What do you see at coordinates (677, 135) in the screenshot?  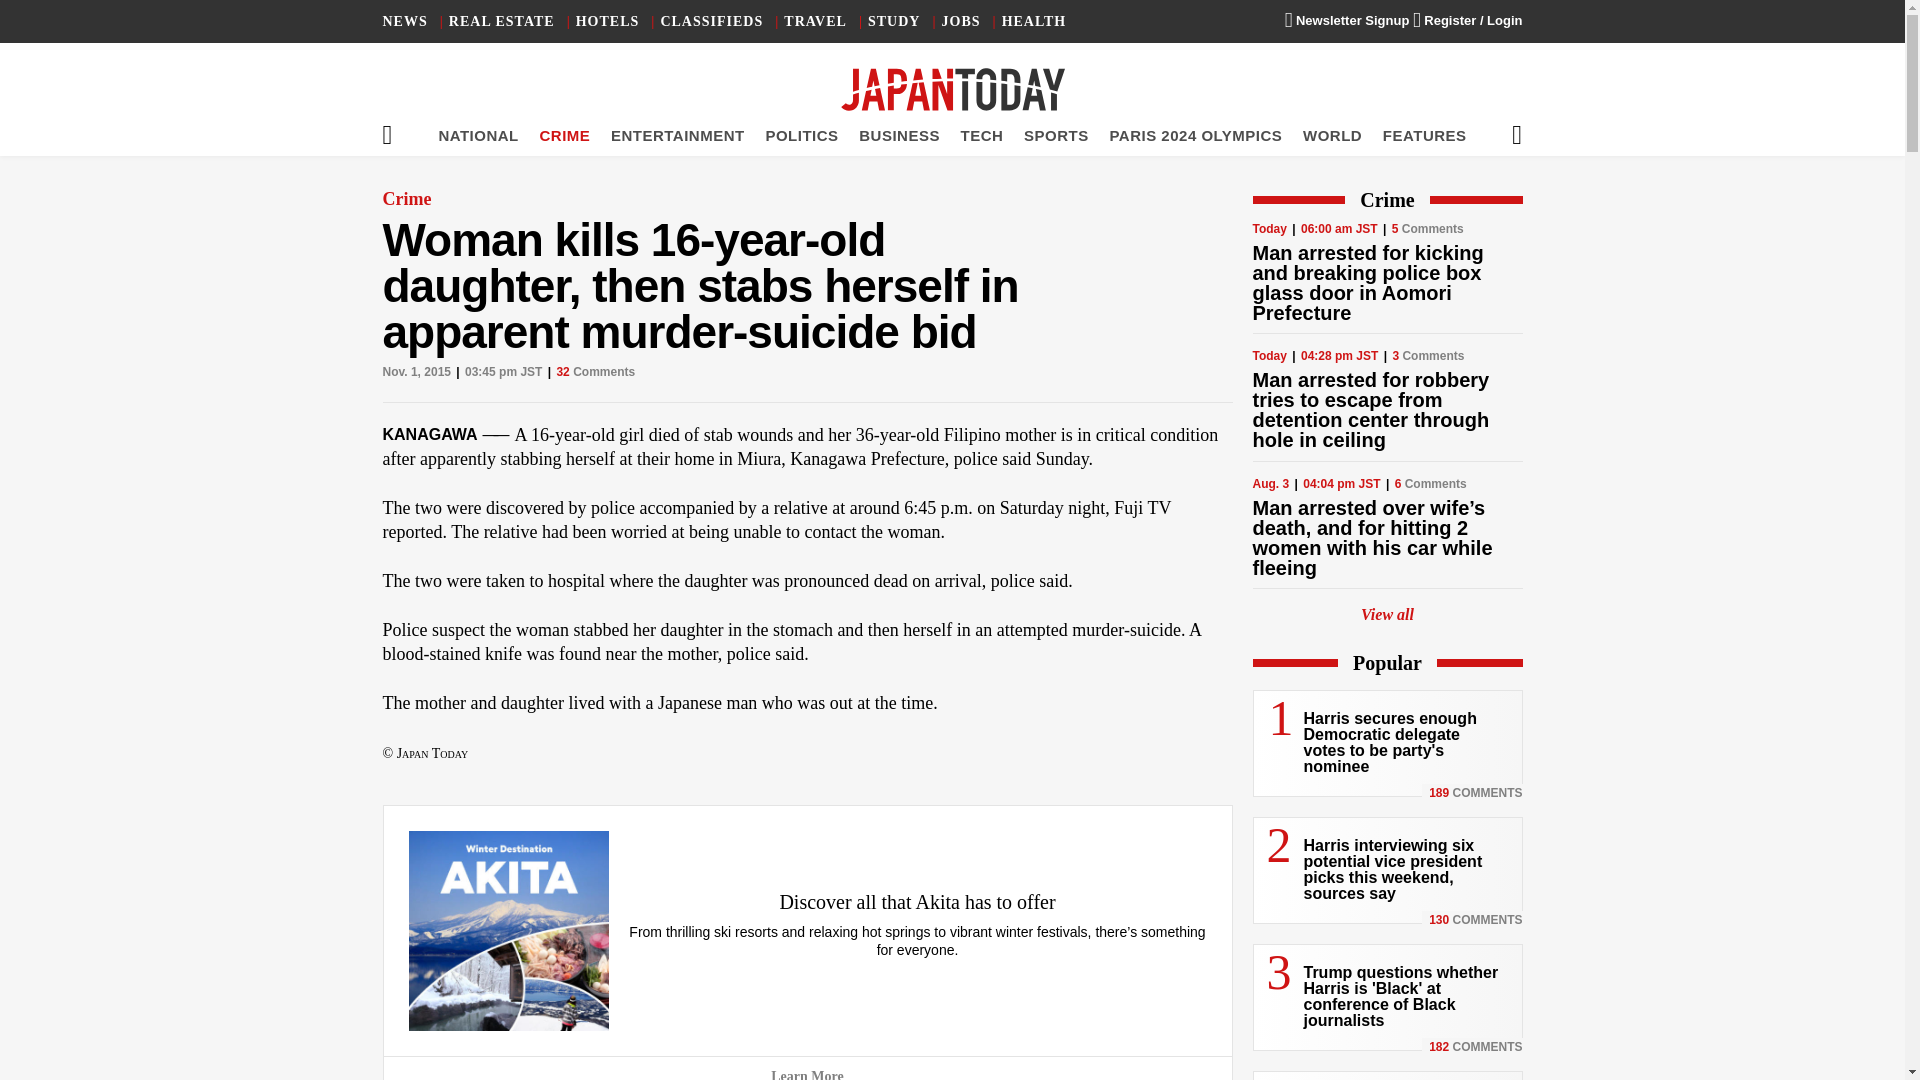 I see `ENTERTAINMENT` at bounding box center [677, 135].